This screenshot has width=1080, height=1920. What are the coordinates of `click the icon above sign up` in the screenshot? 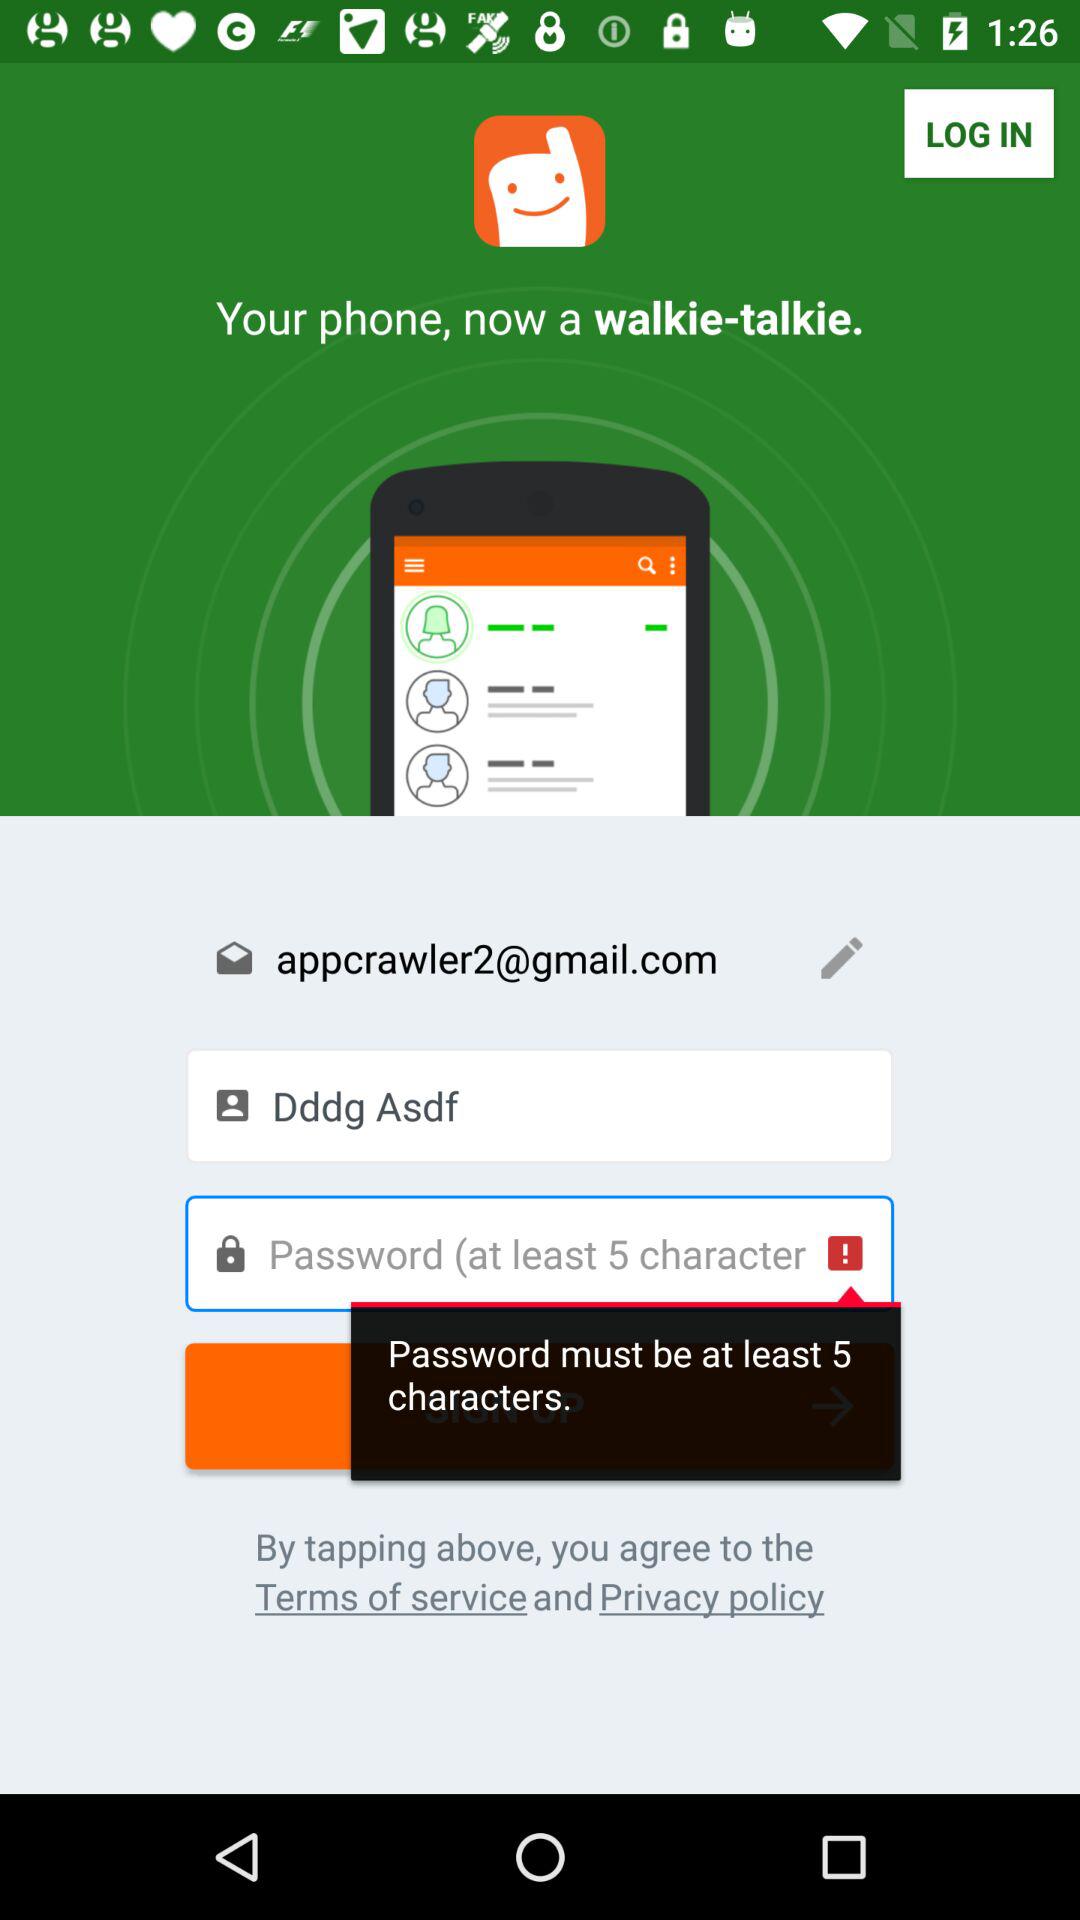 It's located at (540, 1253).